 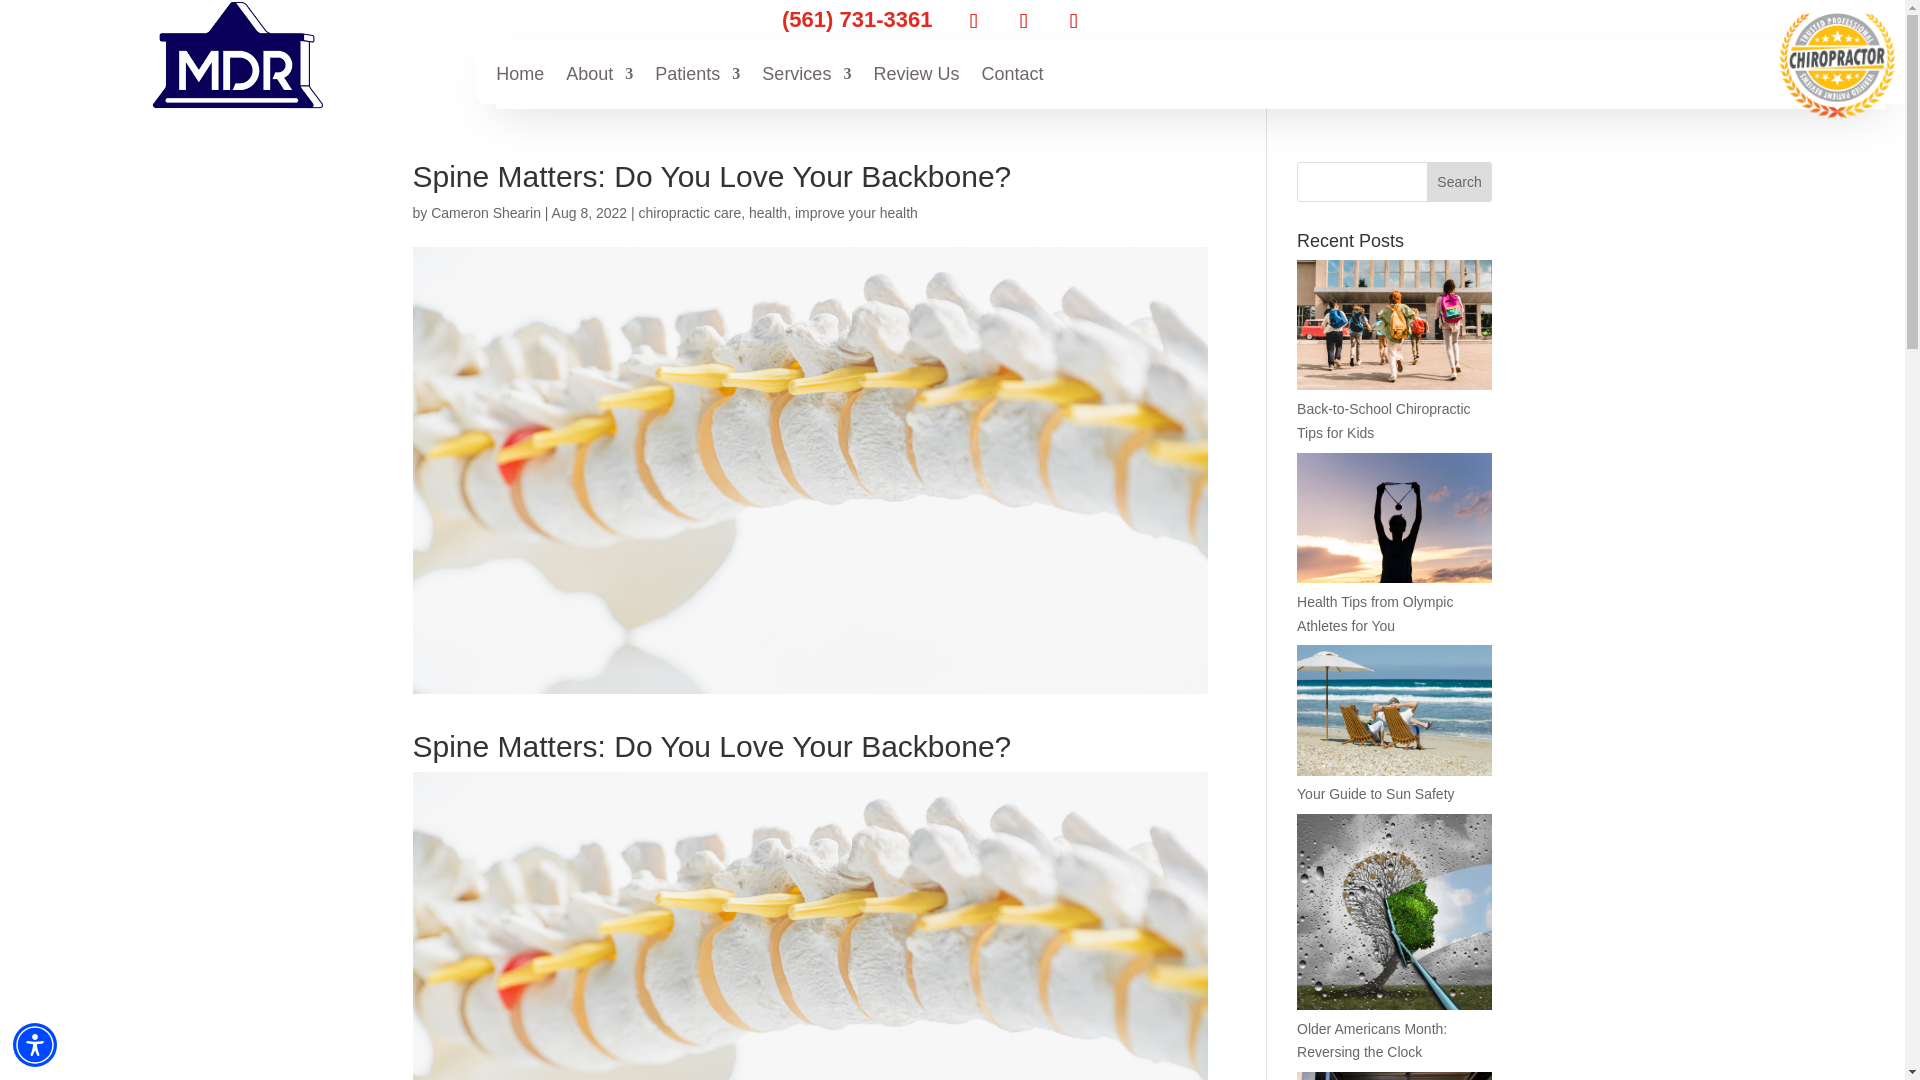 I want to click on Services, so click(x=806, y=77).